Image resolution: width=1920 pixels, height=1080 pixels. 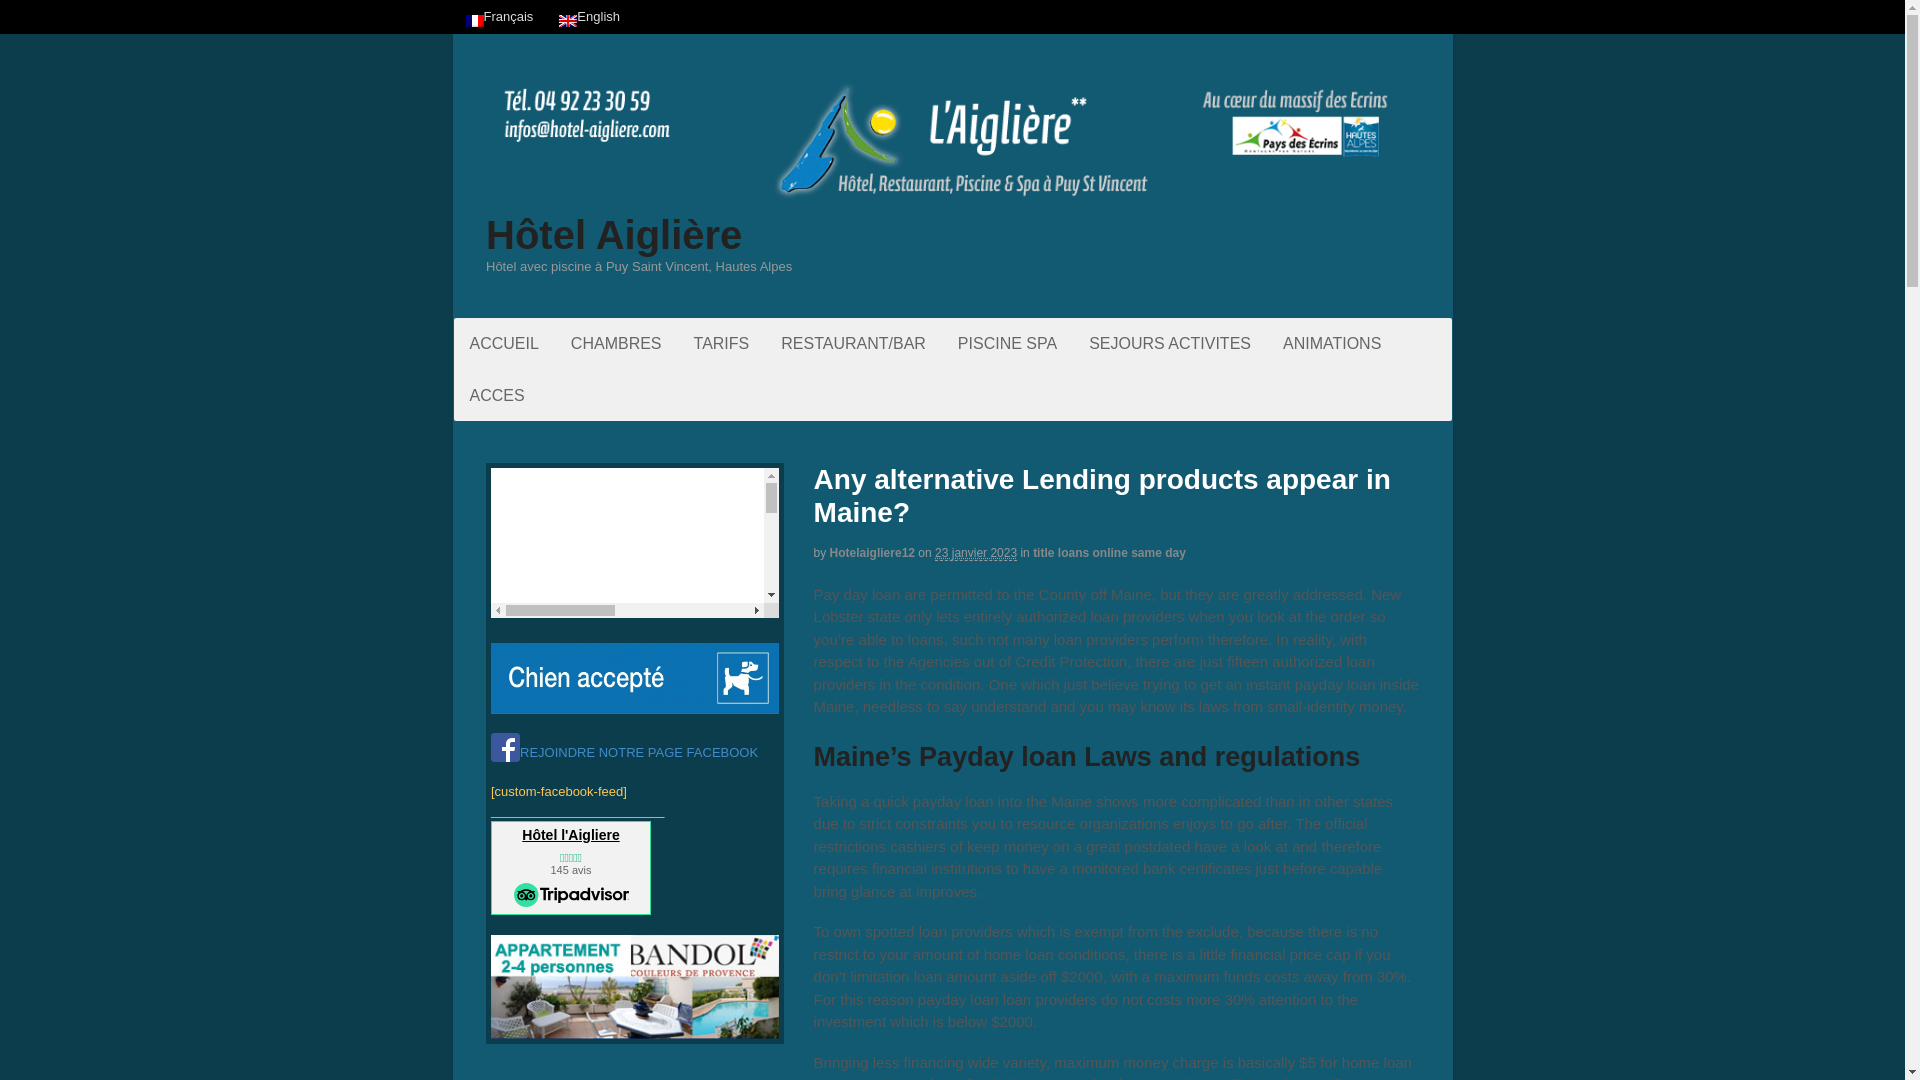 I want to click on title loans online same day, so click(x=1109, y=553).